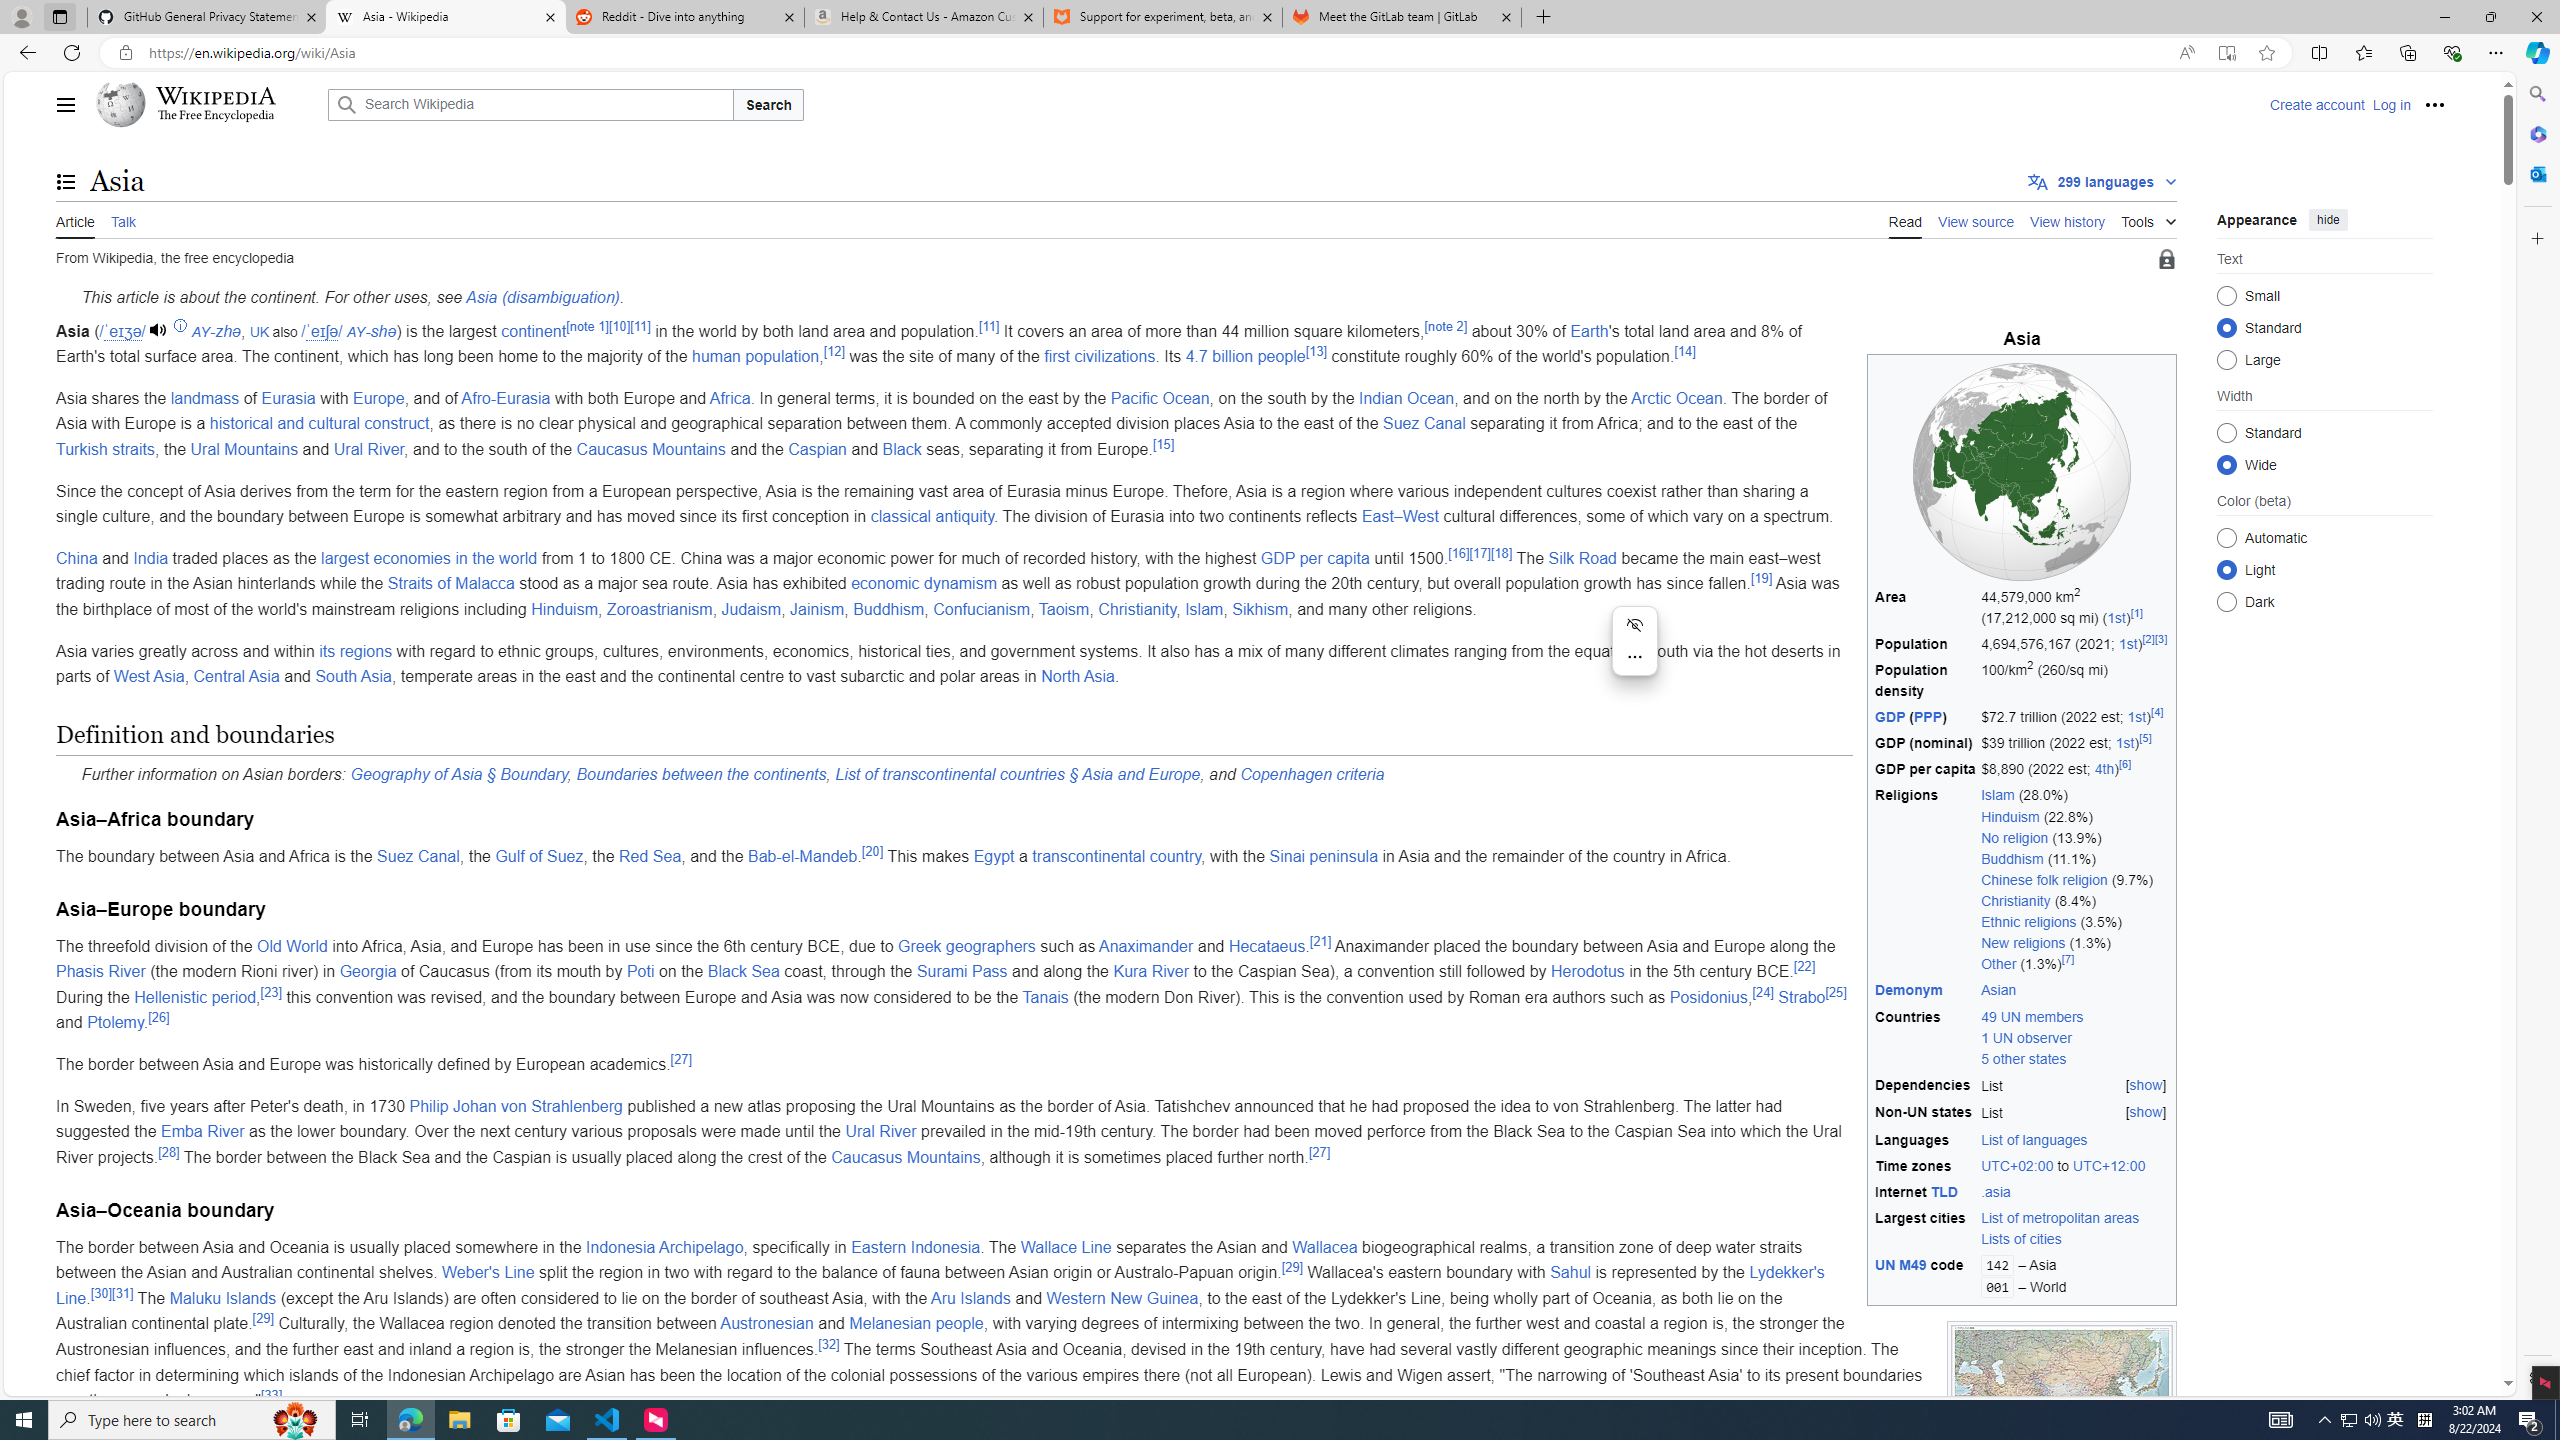 The height and width of the screenshot is (1440, 2560). I want to click on Emba River, so click(202, 1132).